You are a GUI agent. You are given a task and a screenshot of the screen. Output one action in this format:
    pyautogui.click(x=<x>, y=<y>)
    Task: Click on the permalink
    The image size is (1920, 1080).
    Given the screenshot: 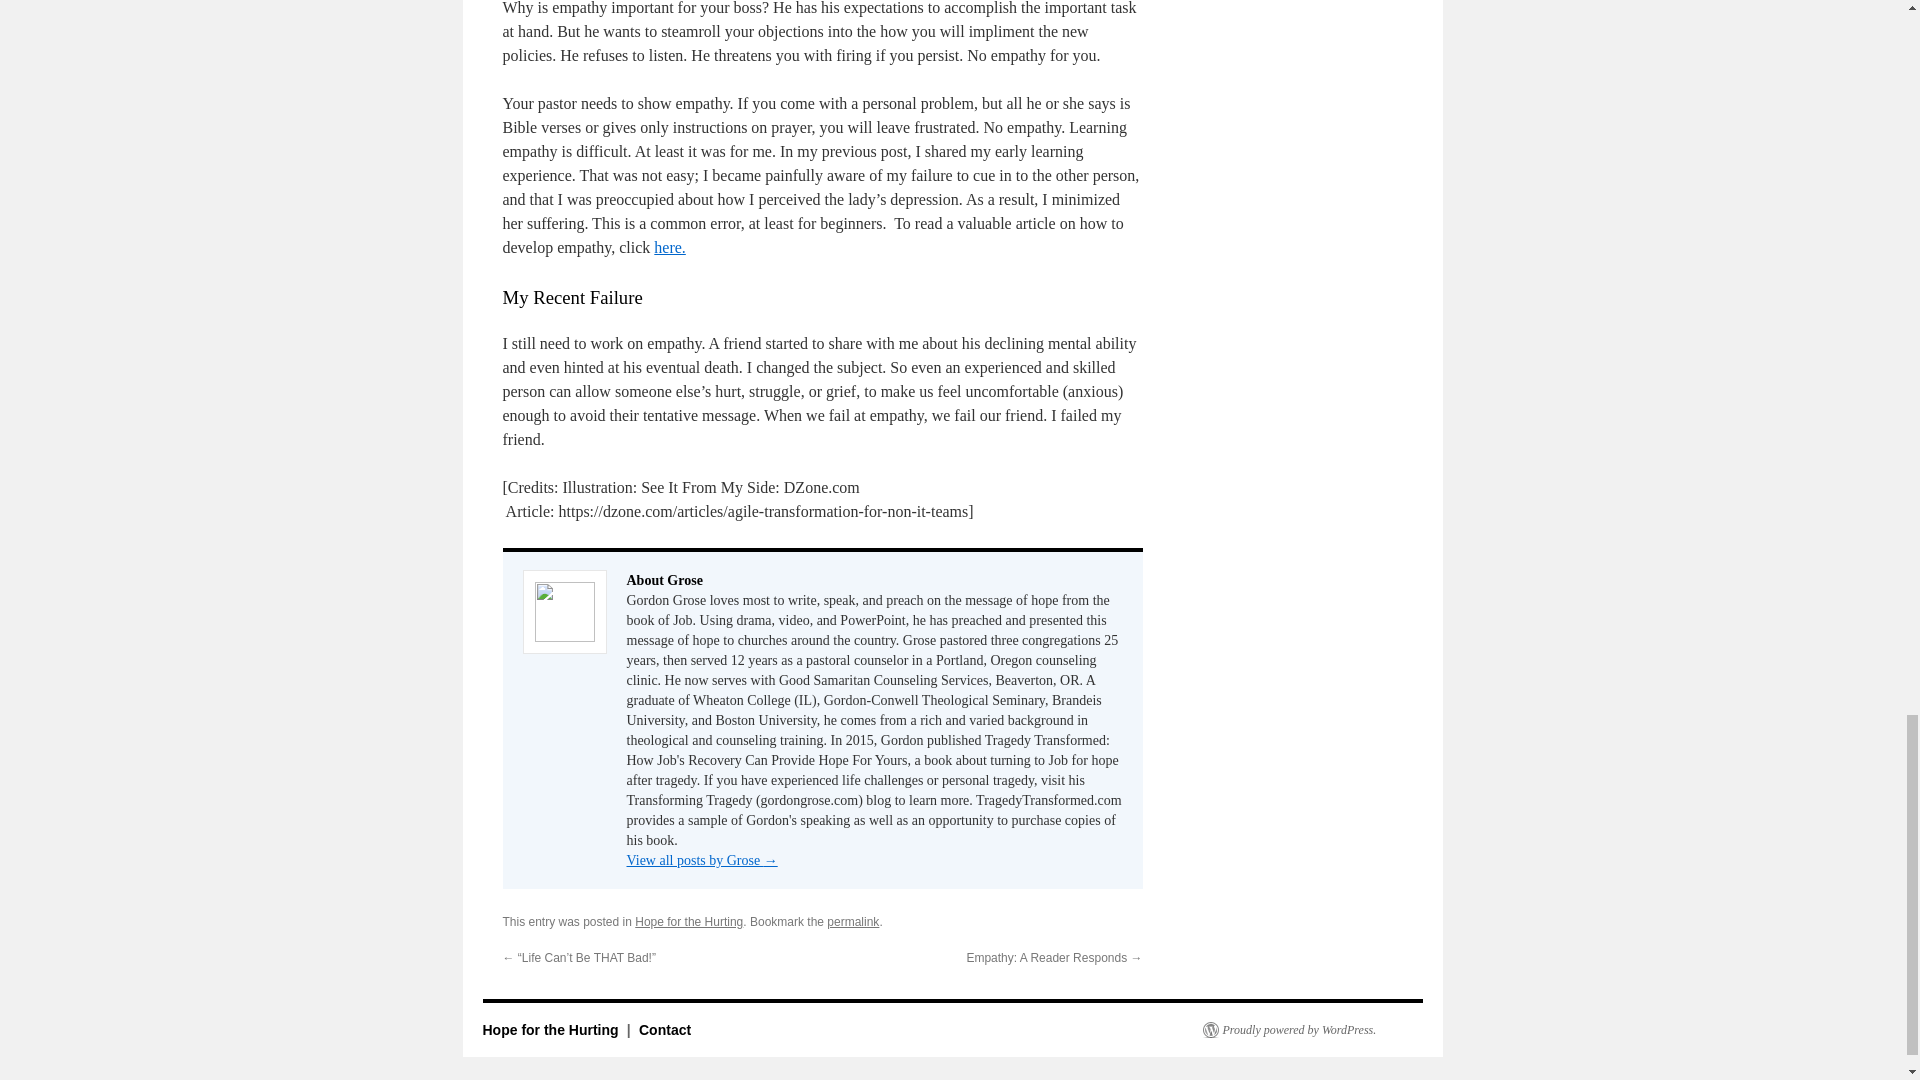 What is the action you would take?
    pyautogui.click(x=853, y=921)
    